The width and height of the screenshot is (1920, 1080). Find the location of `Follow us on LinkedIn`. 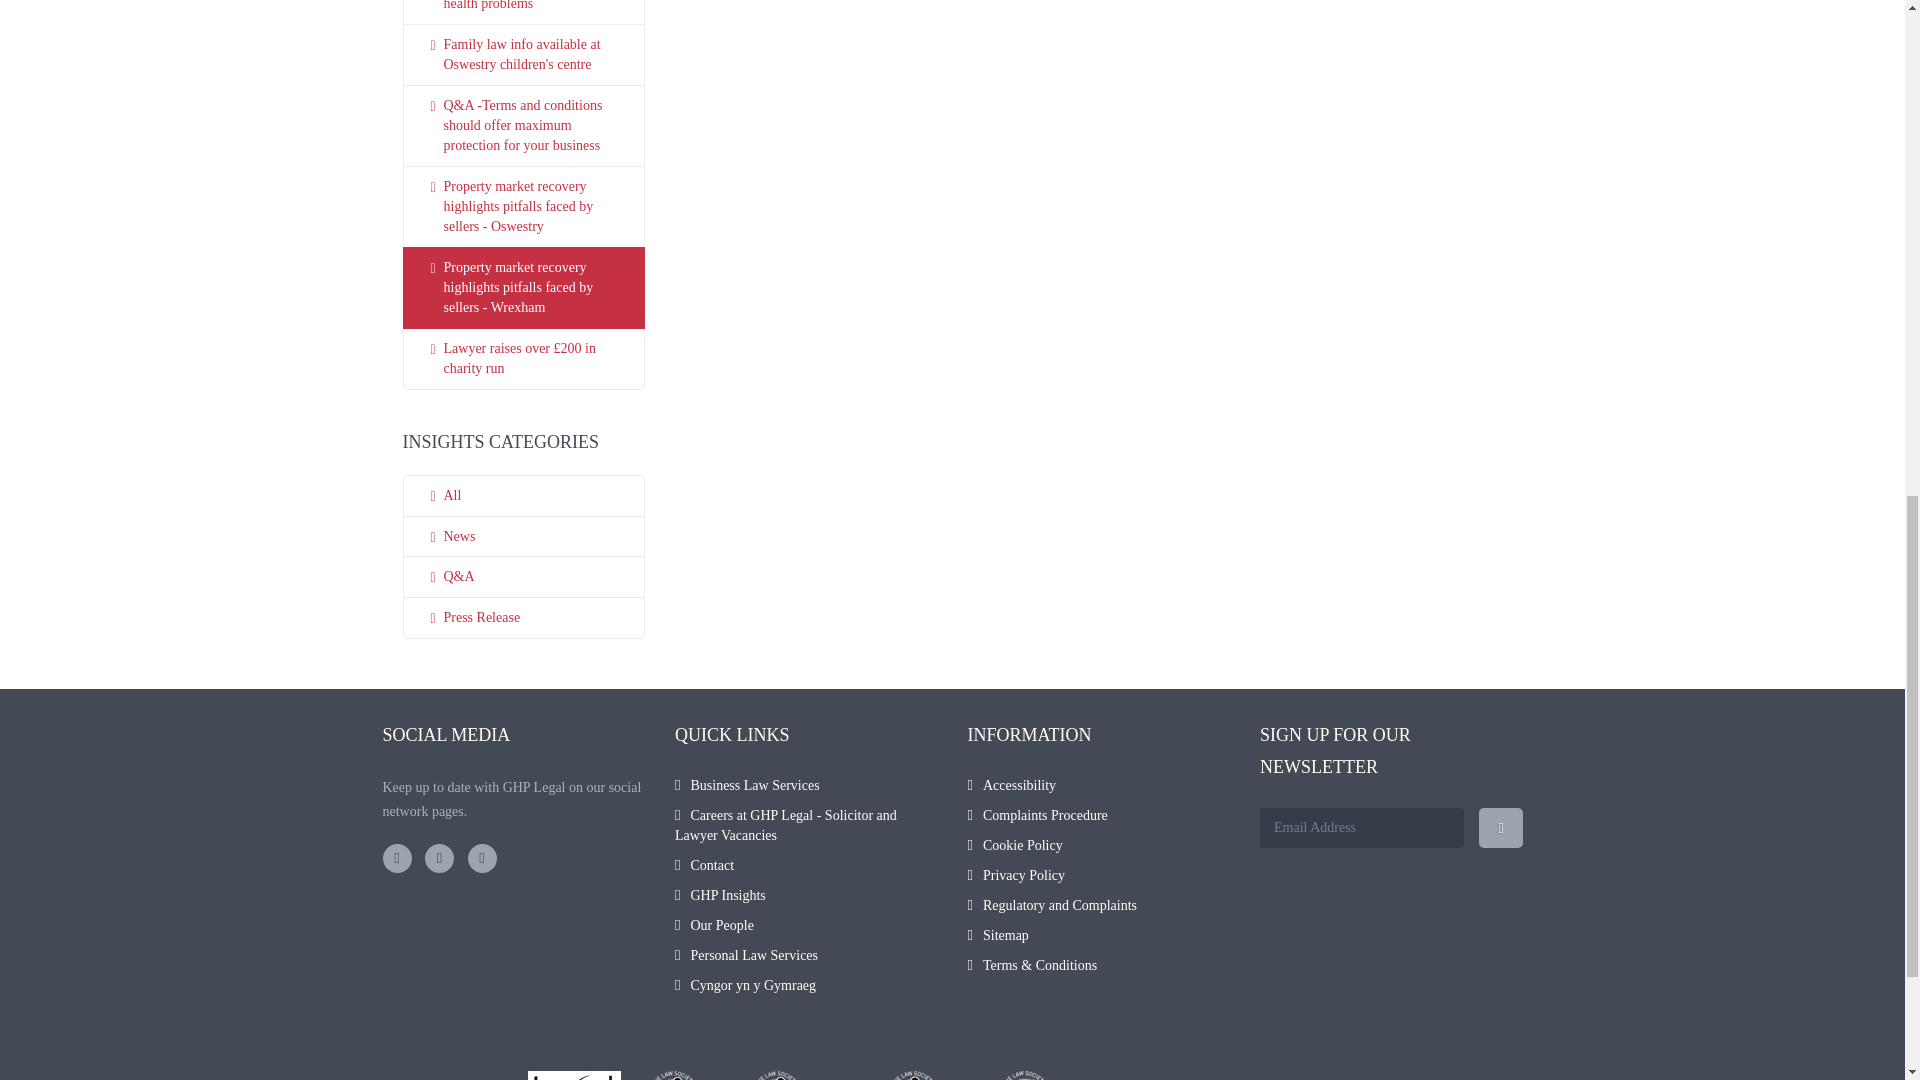

Follow us on LinkedIn is located at coordinates (482, 858).